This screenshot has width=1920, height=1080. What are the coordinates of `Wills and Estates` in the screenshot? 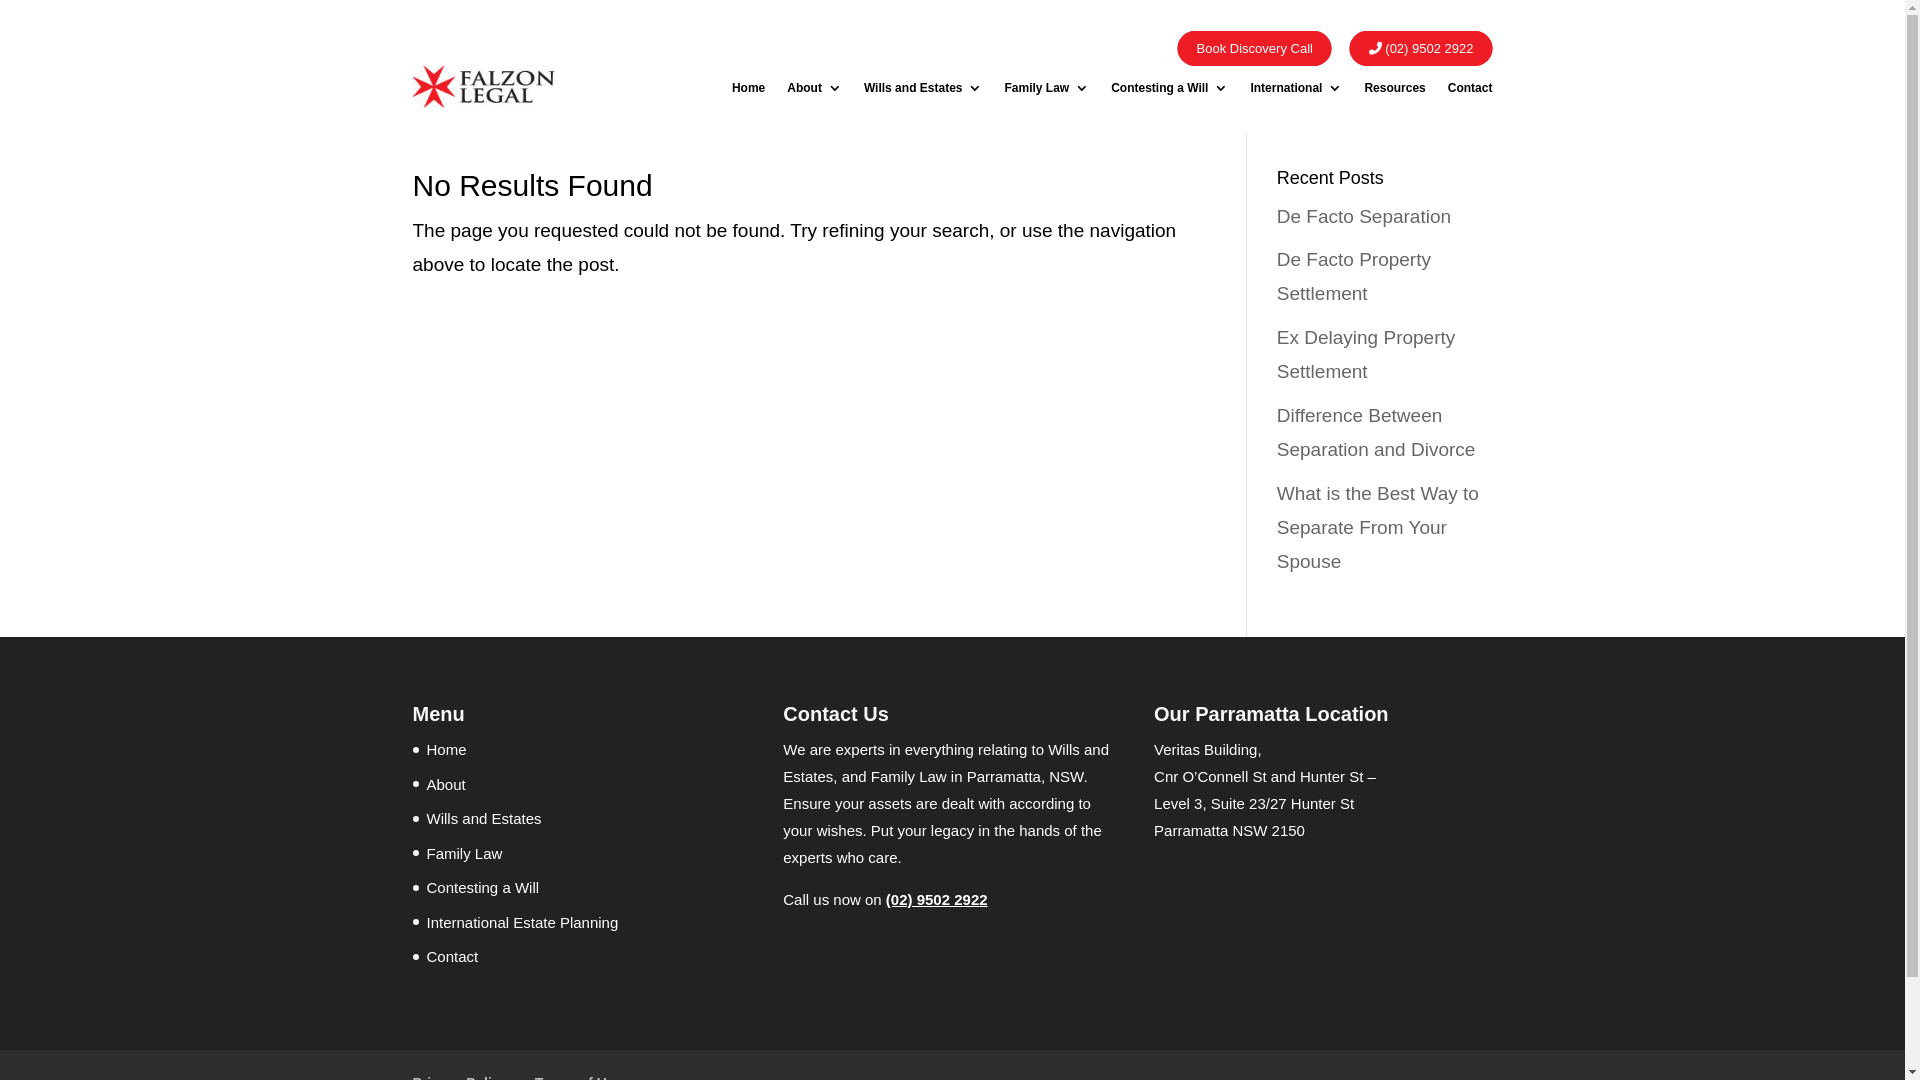 It's located at (924, 92).